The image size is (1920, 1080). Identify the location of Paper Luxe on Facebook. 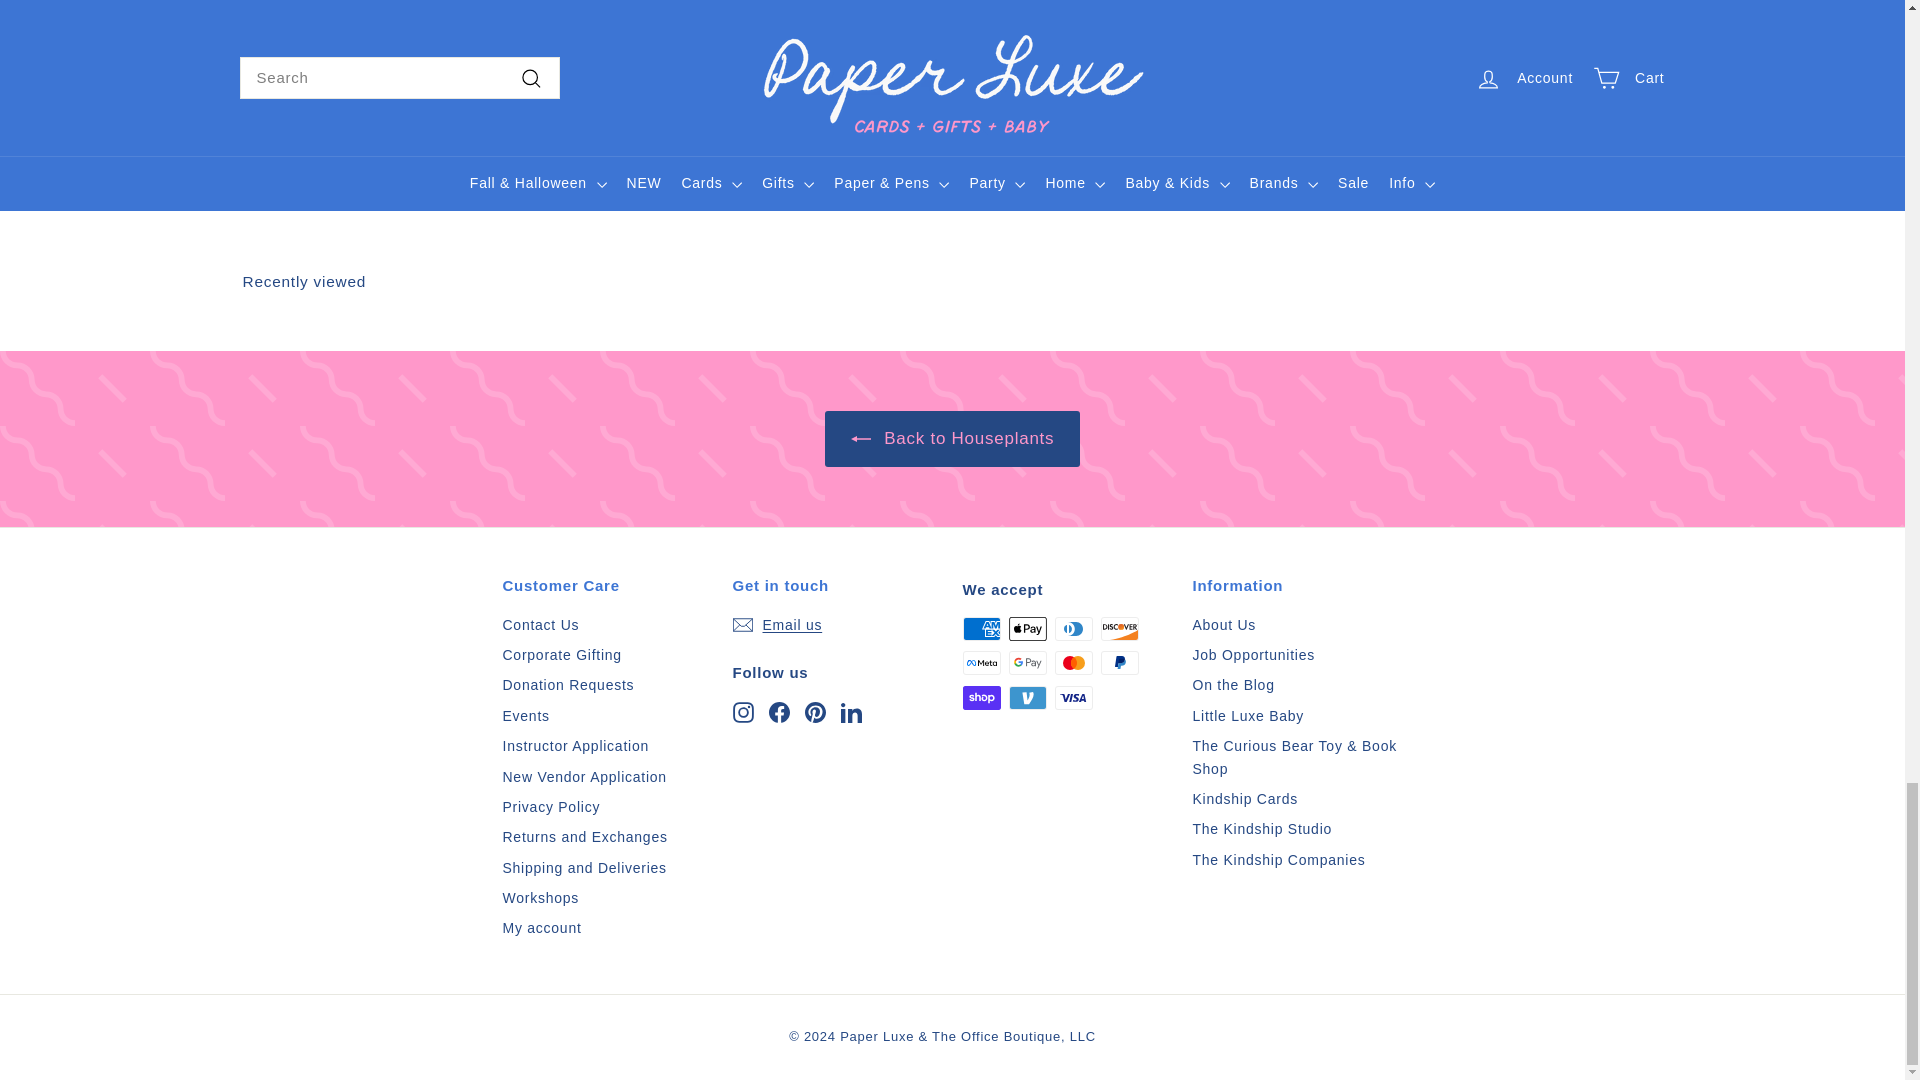
(778, 710).